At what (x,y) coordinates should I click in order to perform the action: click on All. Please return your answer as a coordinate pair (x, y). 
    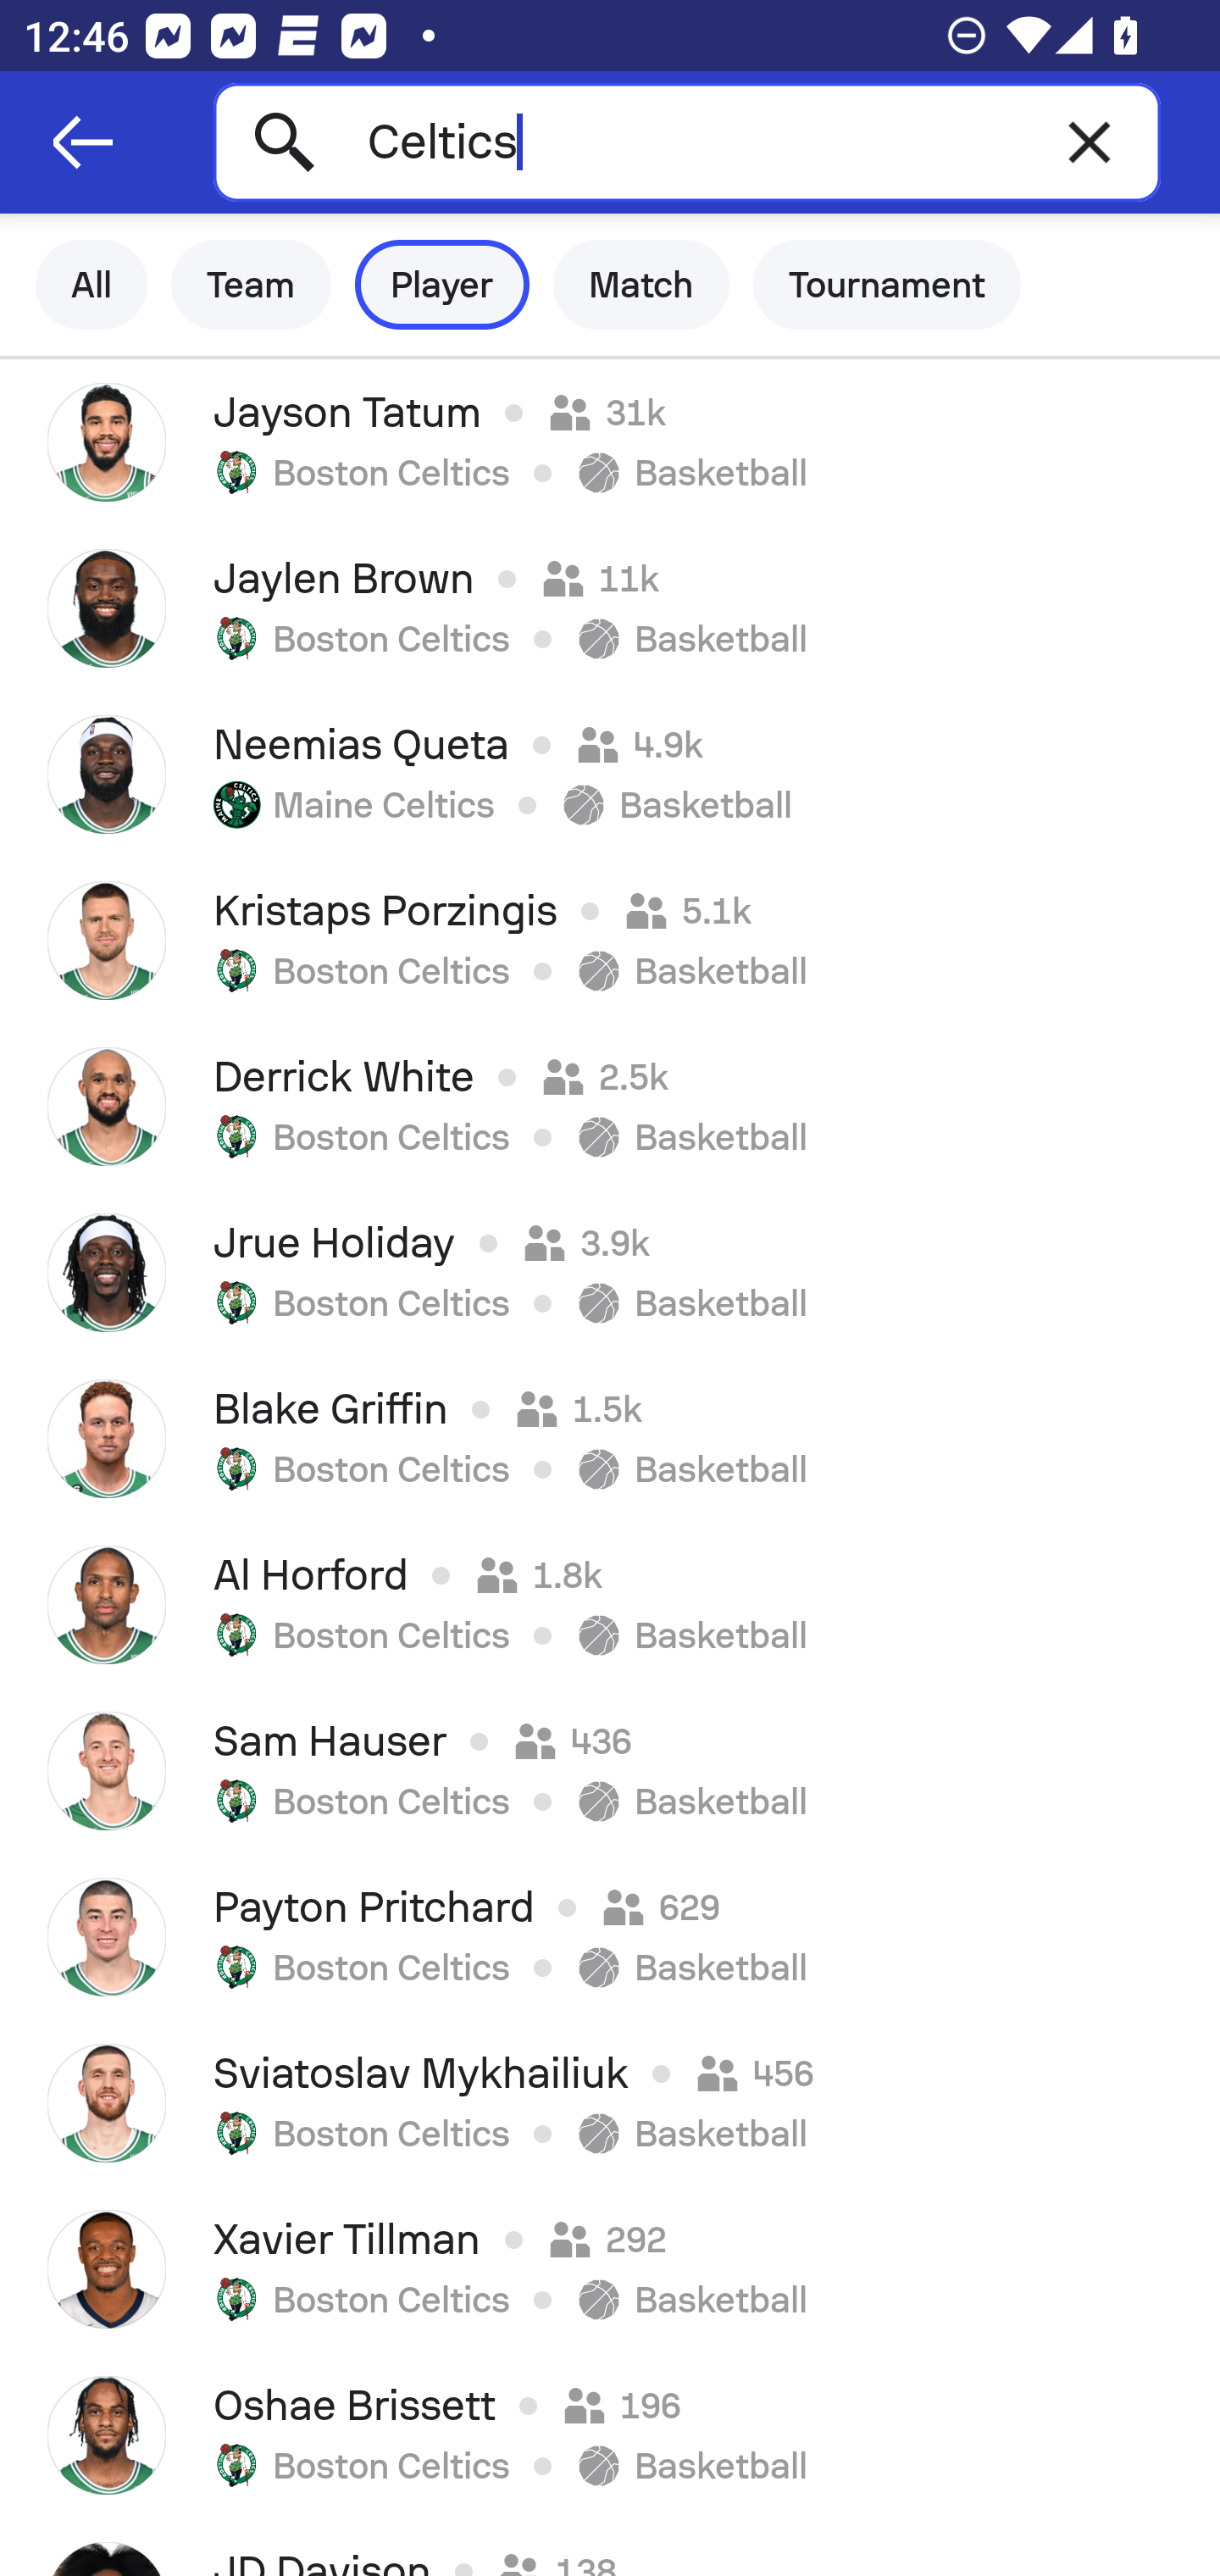
    Looking at the image, I should click on (91, 285).